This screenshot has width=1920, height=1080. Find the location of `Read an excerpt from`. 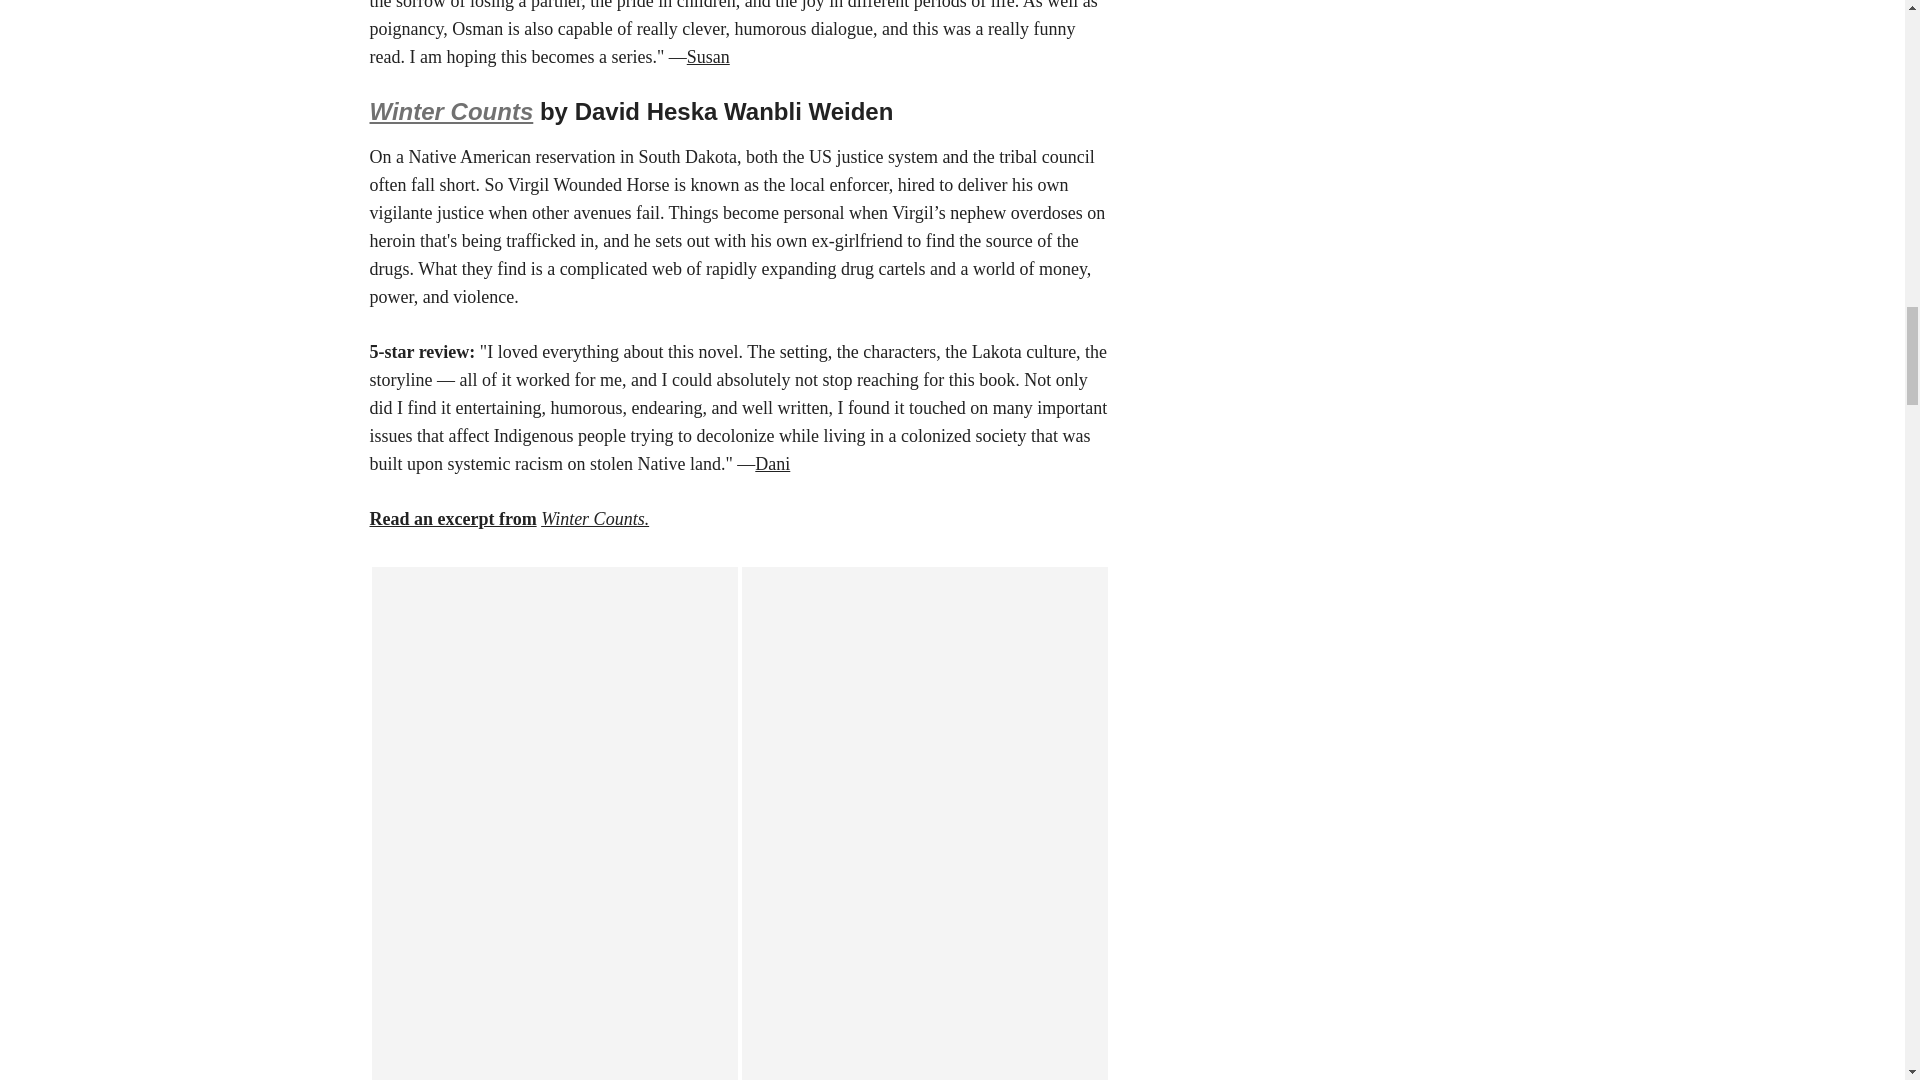

Read an excerpt from is located at coordinates (454, 518).